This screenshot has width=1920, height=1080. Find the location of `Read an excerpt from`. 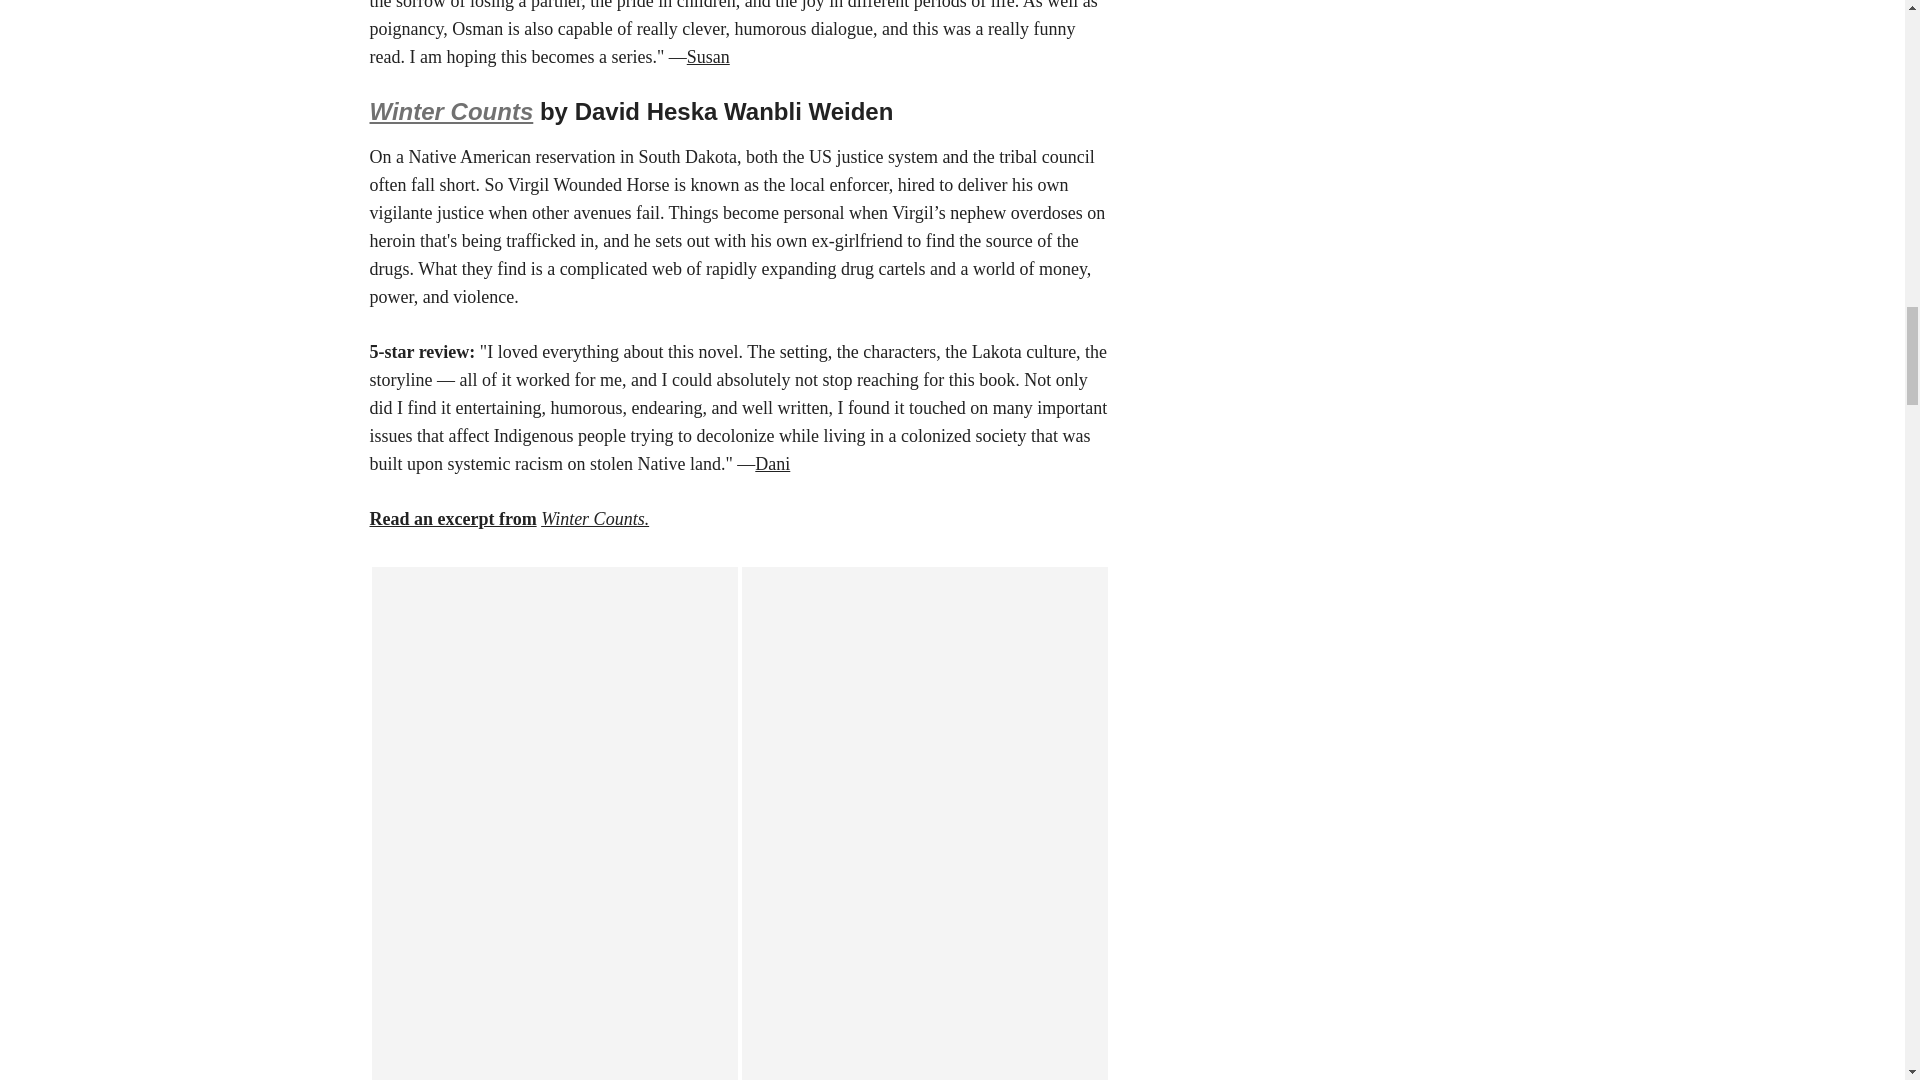

Read an excerpt from is located at coordinates (454, 518).